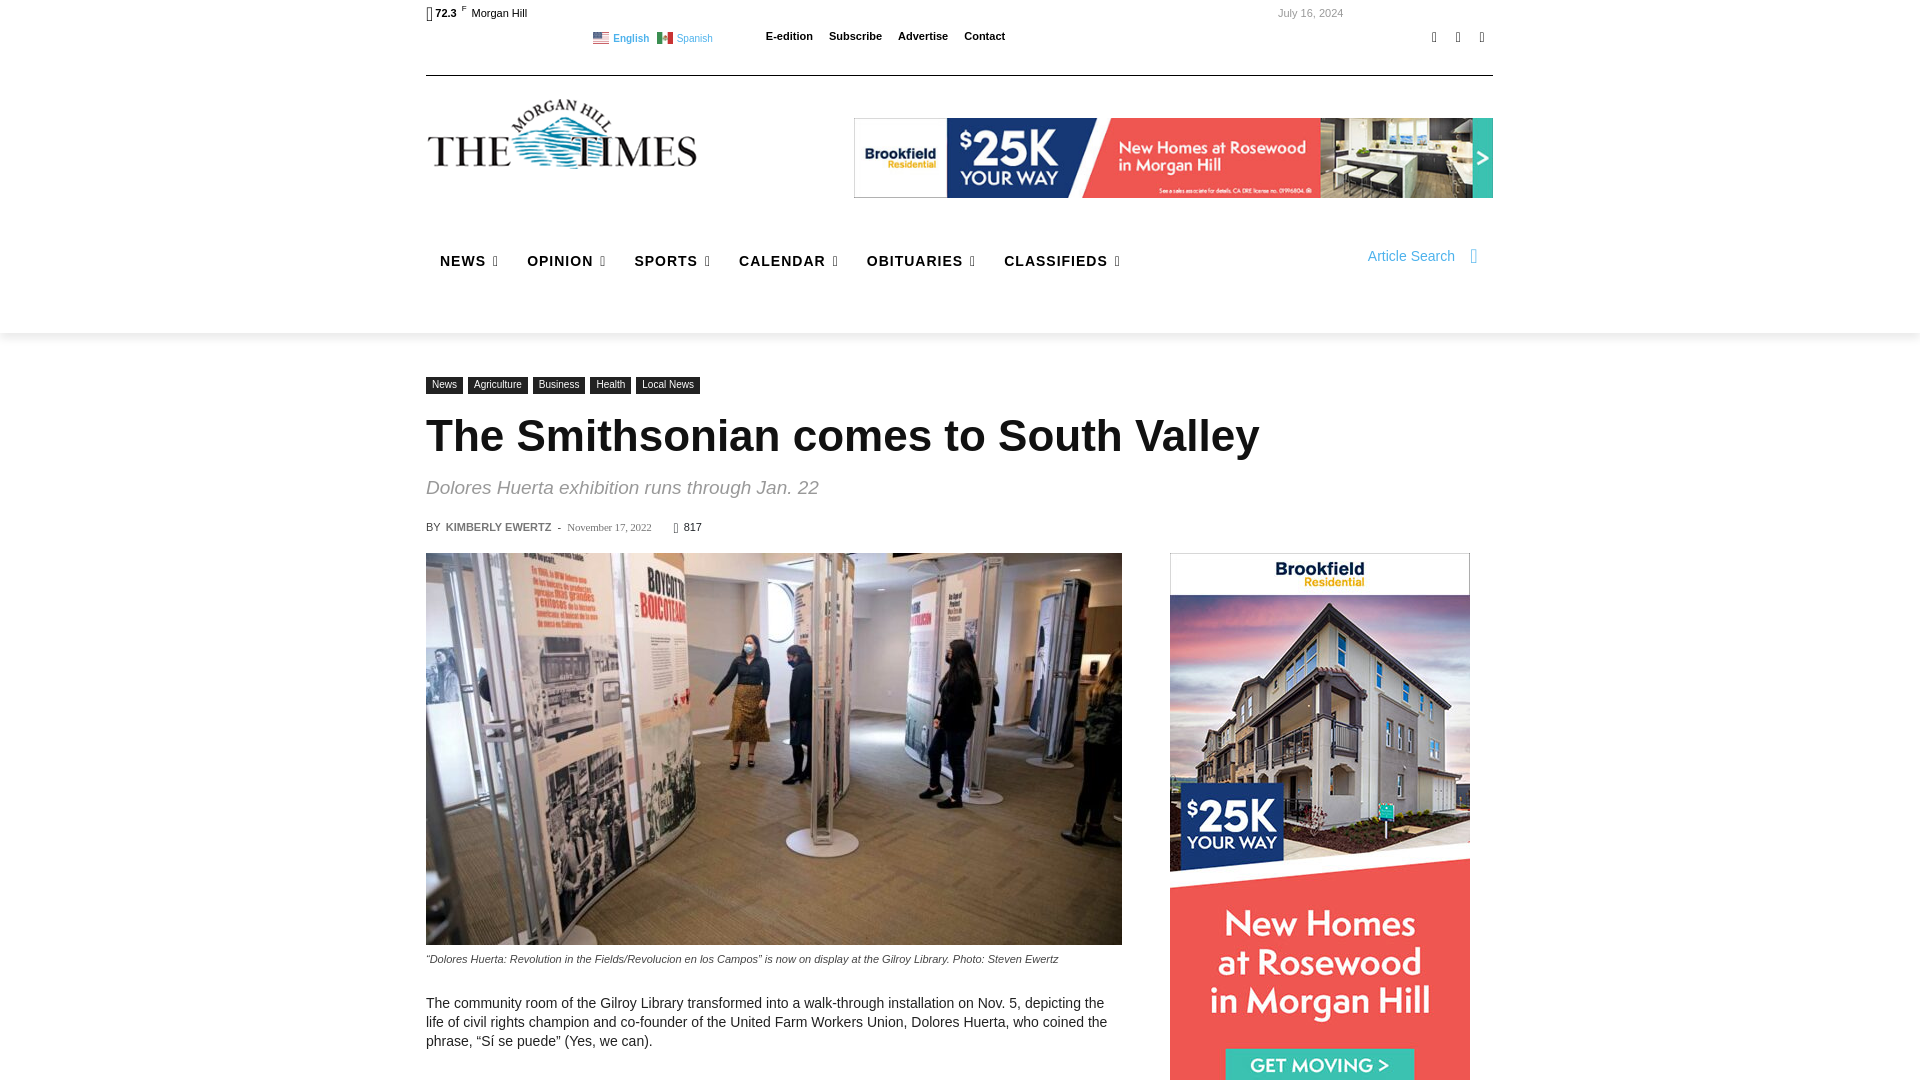 The width and height of the screenshot is (1920, 1080). Describe the element at coordinates (1458, 37) in the screenshot. I see `Instagram` at that location.